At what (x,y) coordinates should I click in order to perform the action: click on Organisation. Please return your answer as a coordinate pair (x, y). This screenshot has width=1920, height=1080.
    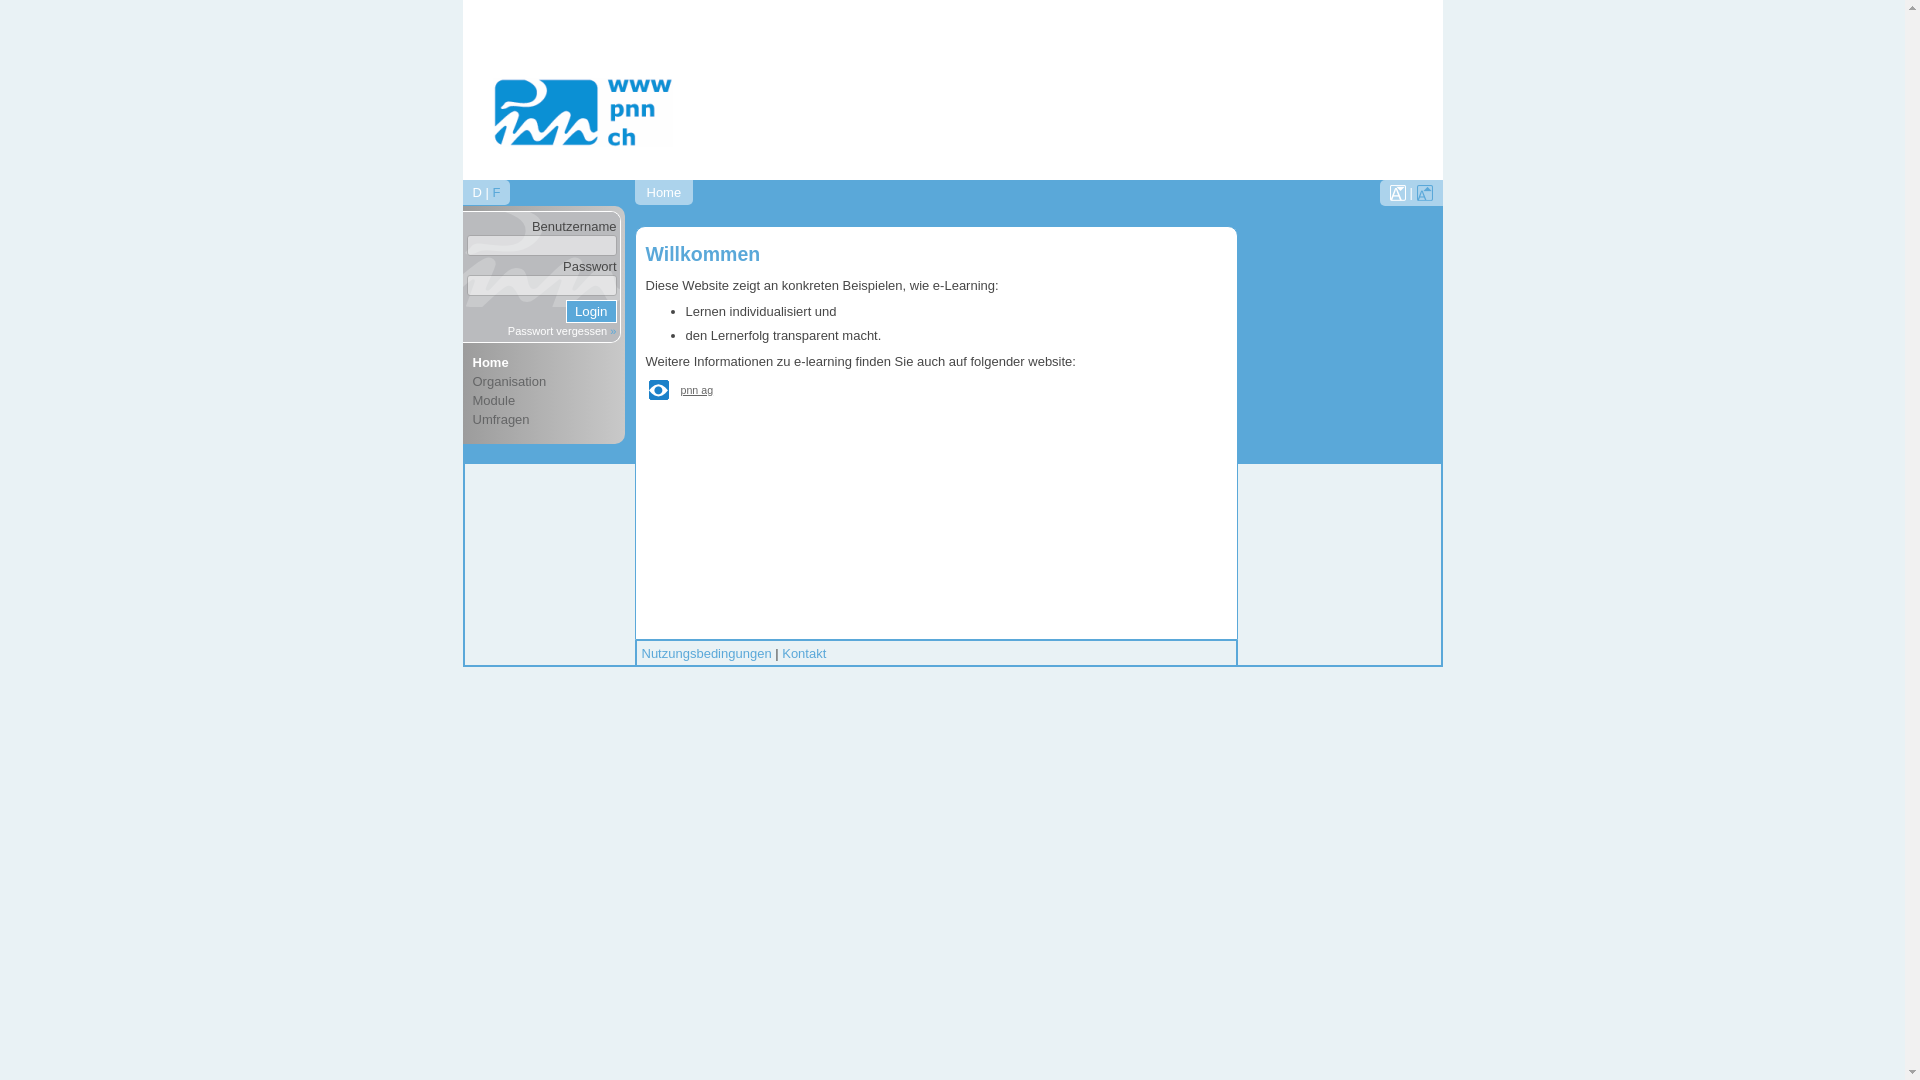
    Looking at the image, I should click on (546, 382).